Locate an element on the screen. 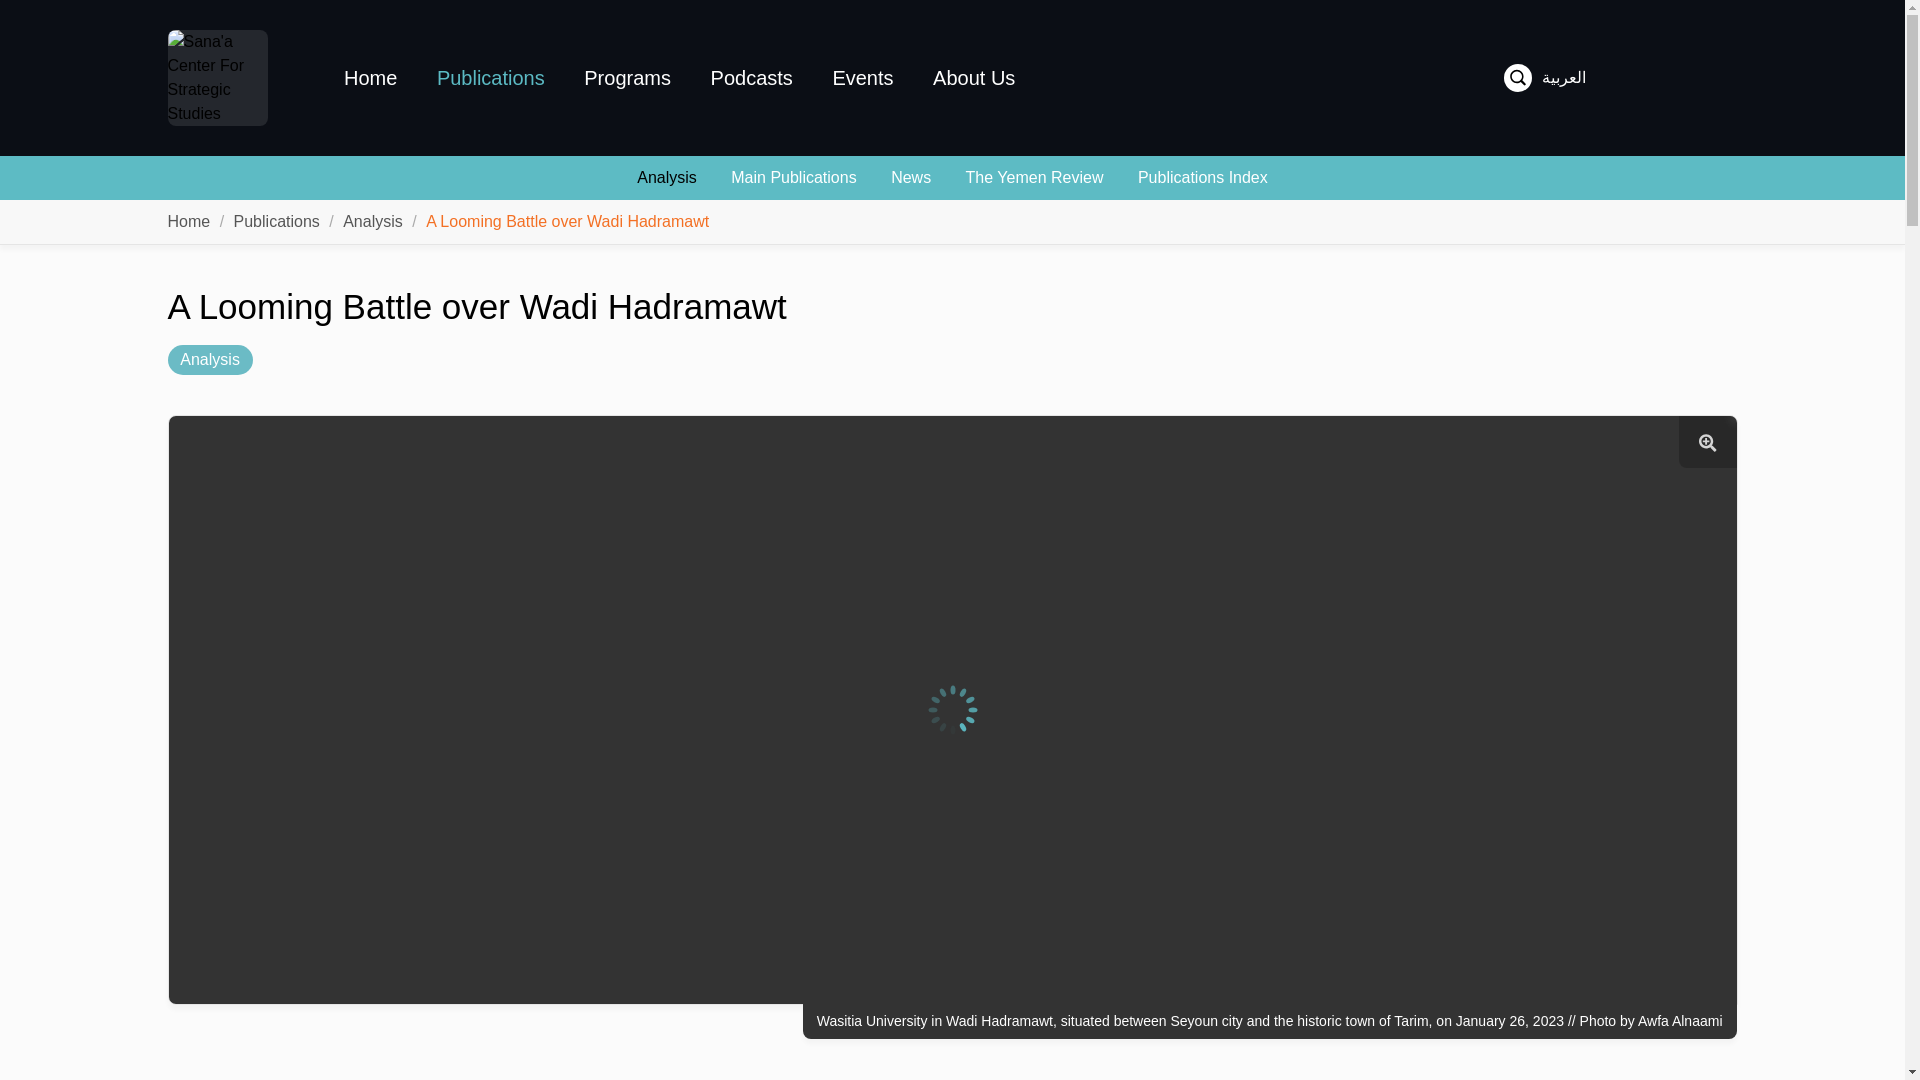 The image size is (1920, 1080). Analysis is located at coordinates (373, 222).